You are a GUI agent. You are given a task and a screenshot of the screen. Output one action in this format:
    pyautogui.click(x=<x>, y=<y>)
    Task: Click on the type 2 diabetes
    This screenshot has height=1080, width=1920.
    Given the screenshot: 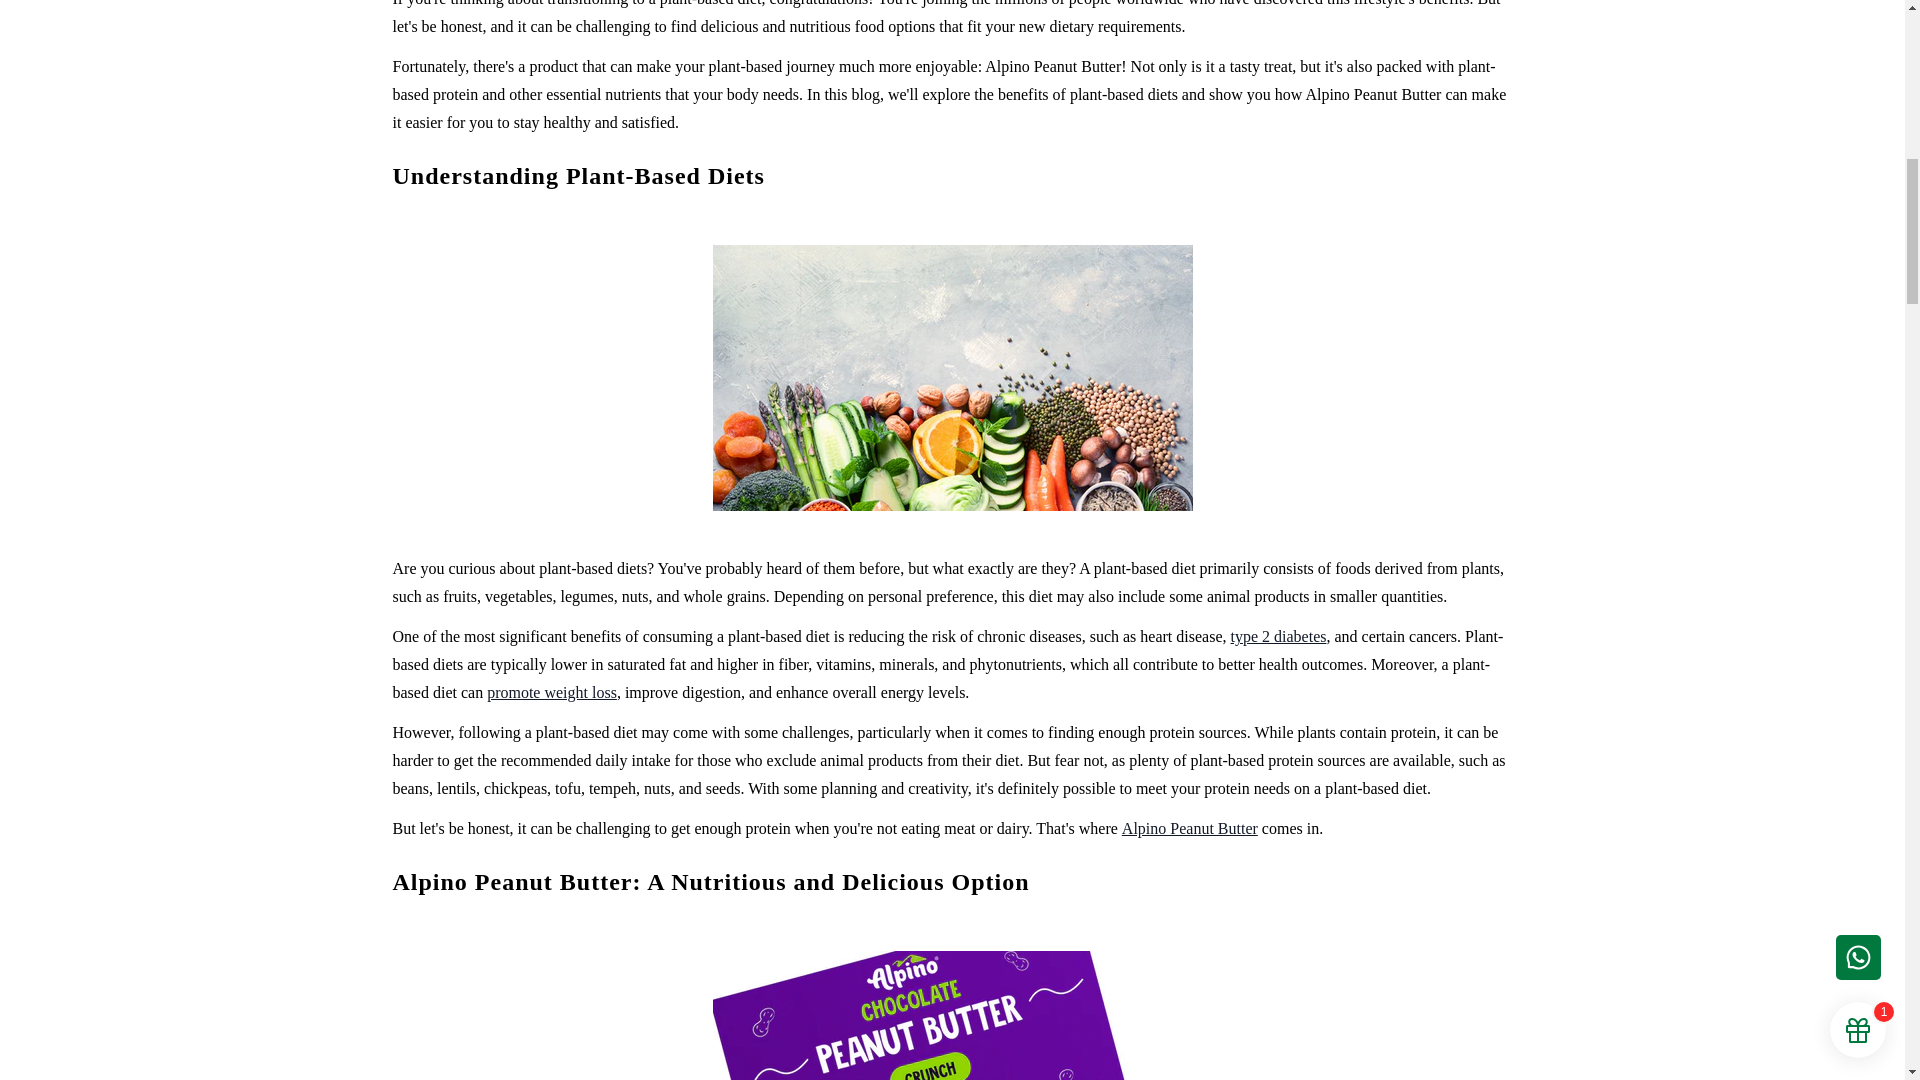 What is the action you would take?
    pyautogui.click(x=1278, y=636)
    